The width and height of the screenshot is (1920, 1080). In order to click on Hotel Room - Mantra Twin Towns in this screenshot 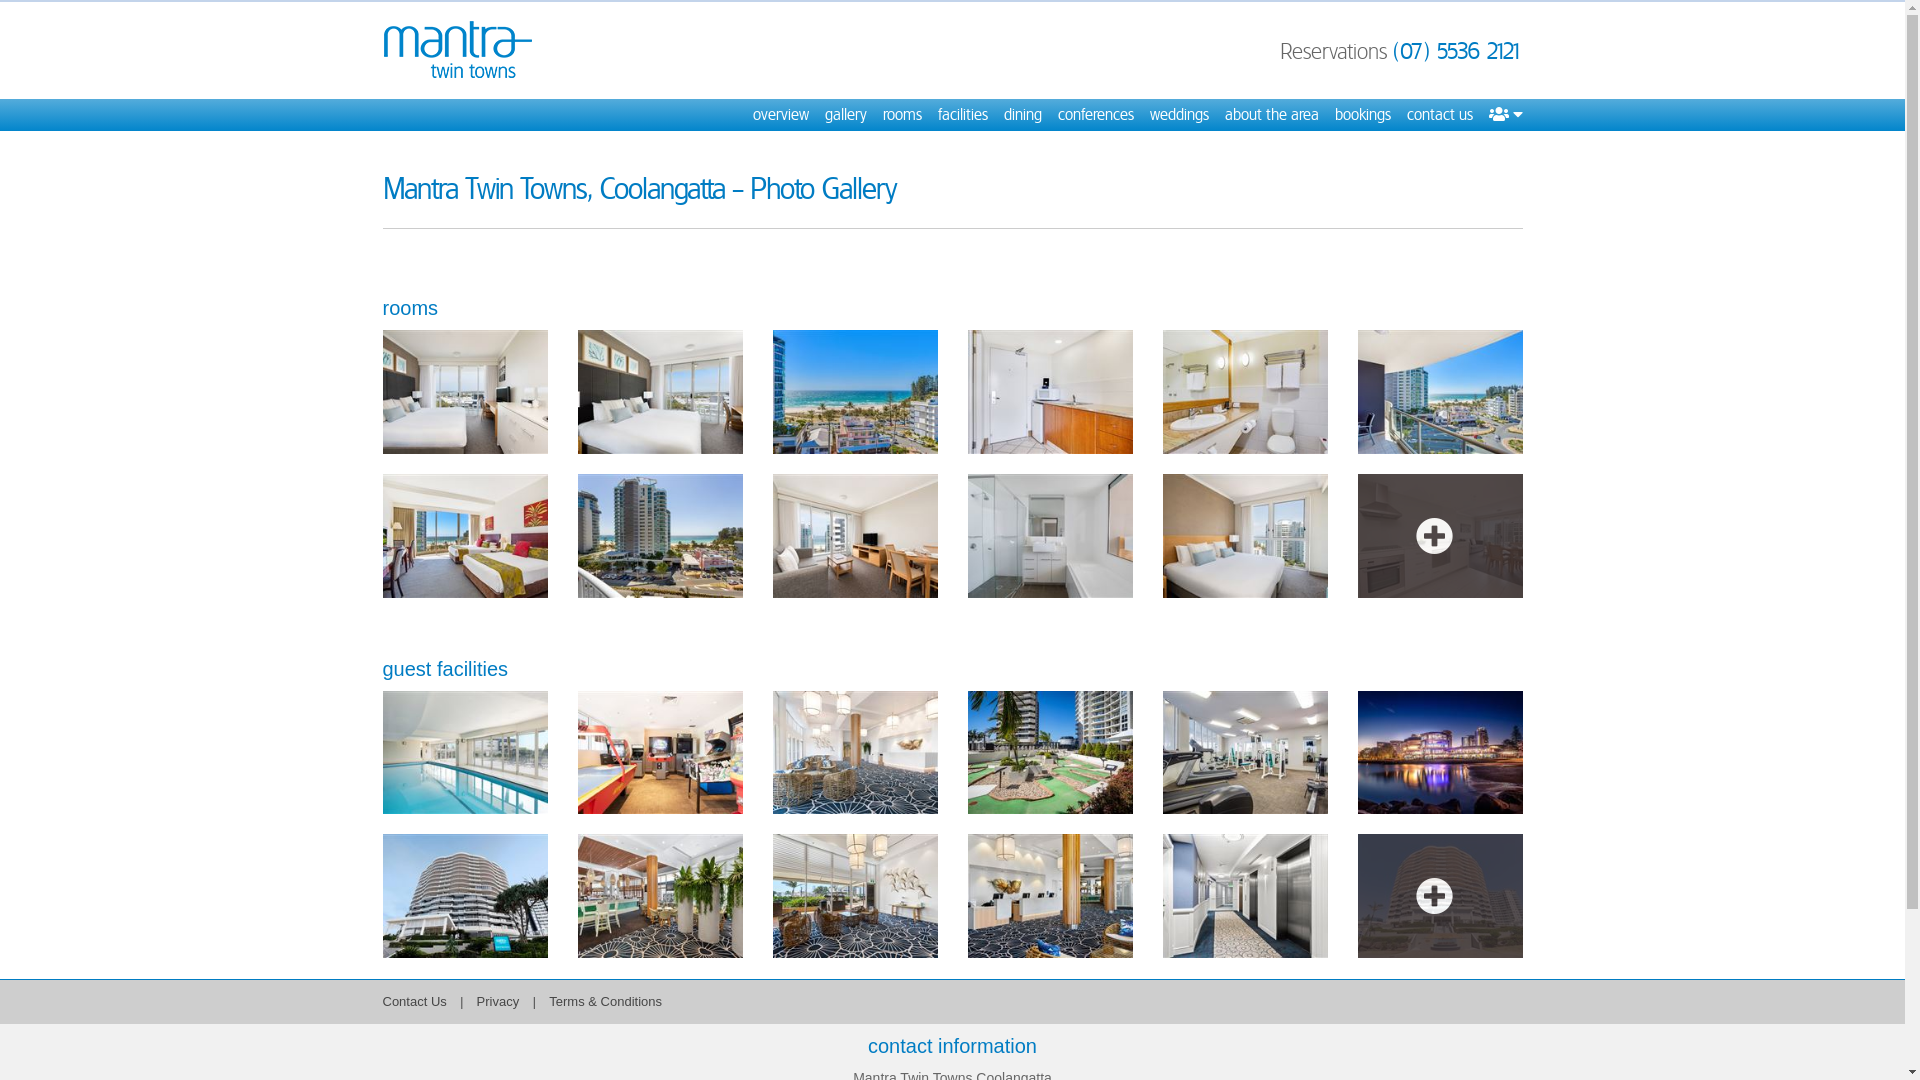, I will do `click(1050, 392)`.